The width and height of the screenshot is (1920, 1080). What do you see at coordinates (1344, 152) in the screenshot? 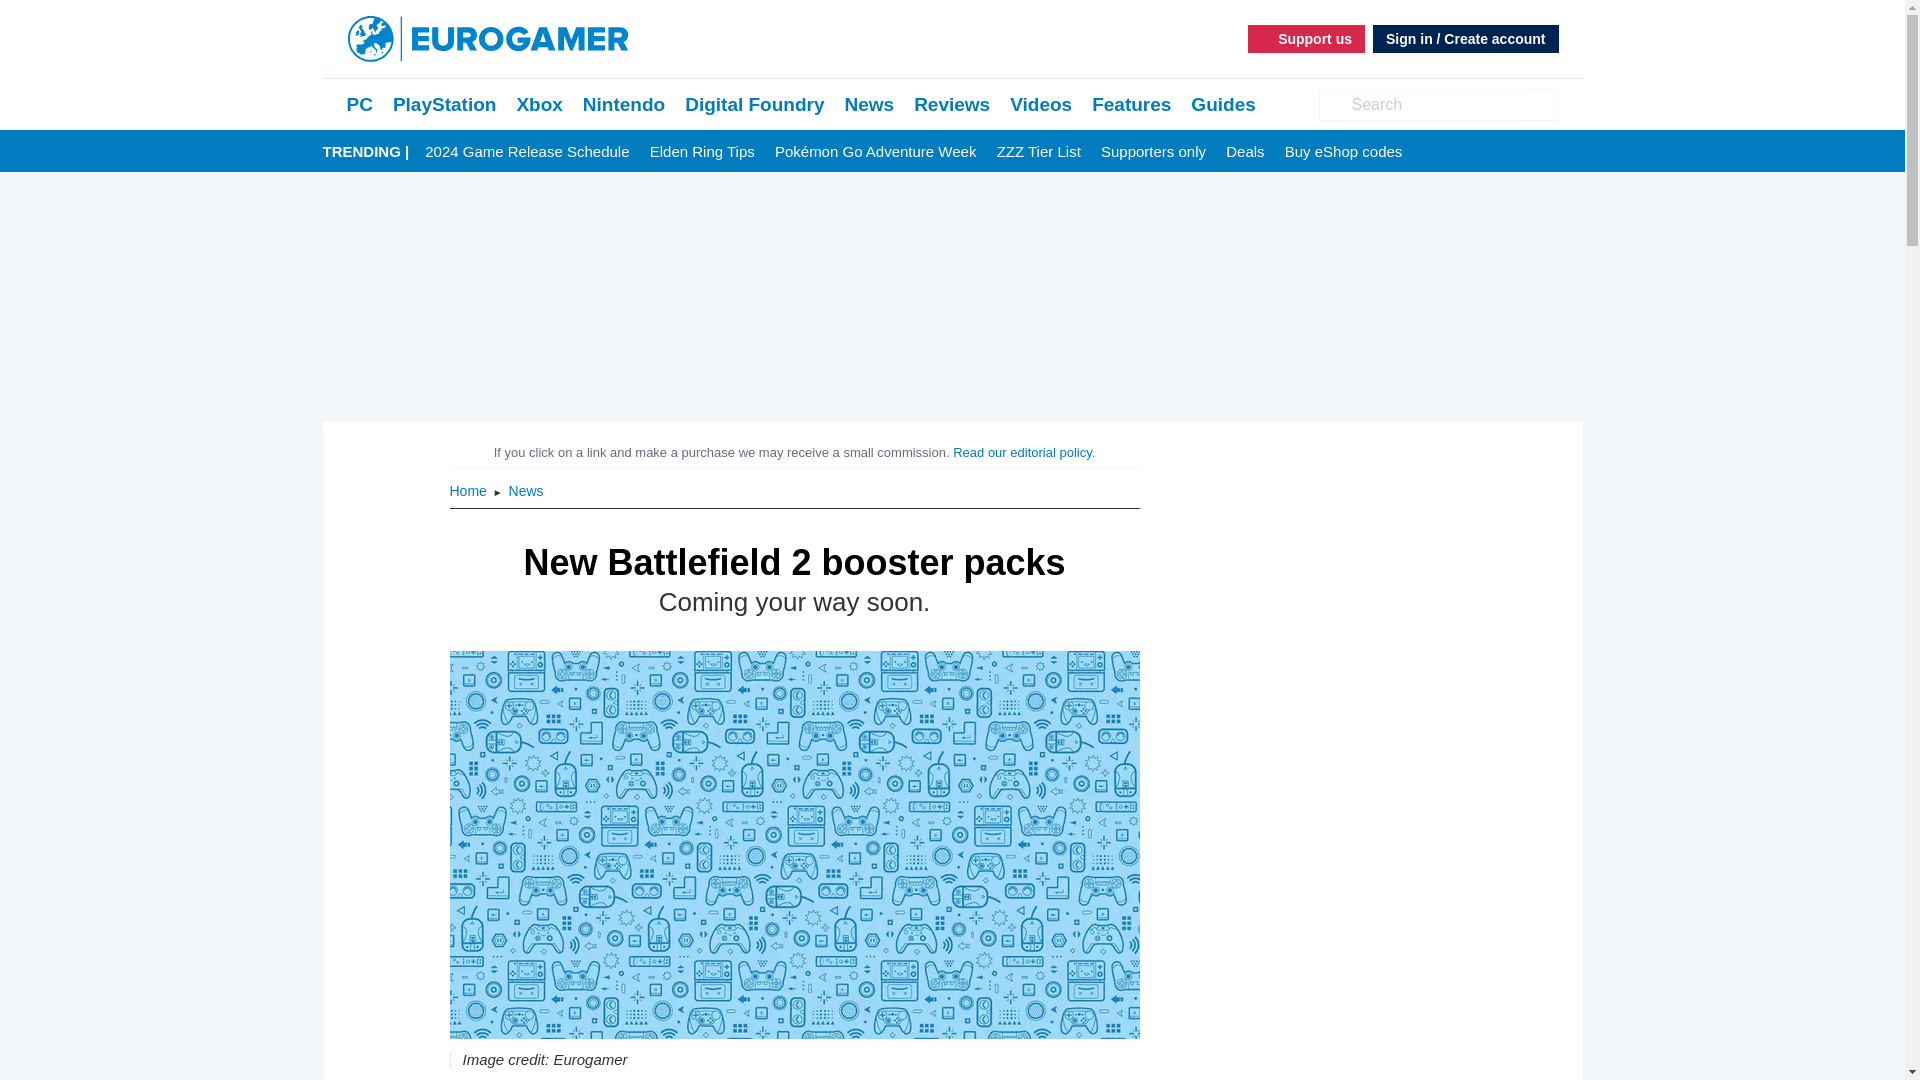
I see `Buy eShop codes` at bounding box center [1344, 152].